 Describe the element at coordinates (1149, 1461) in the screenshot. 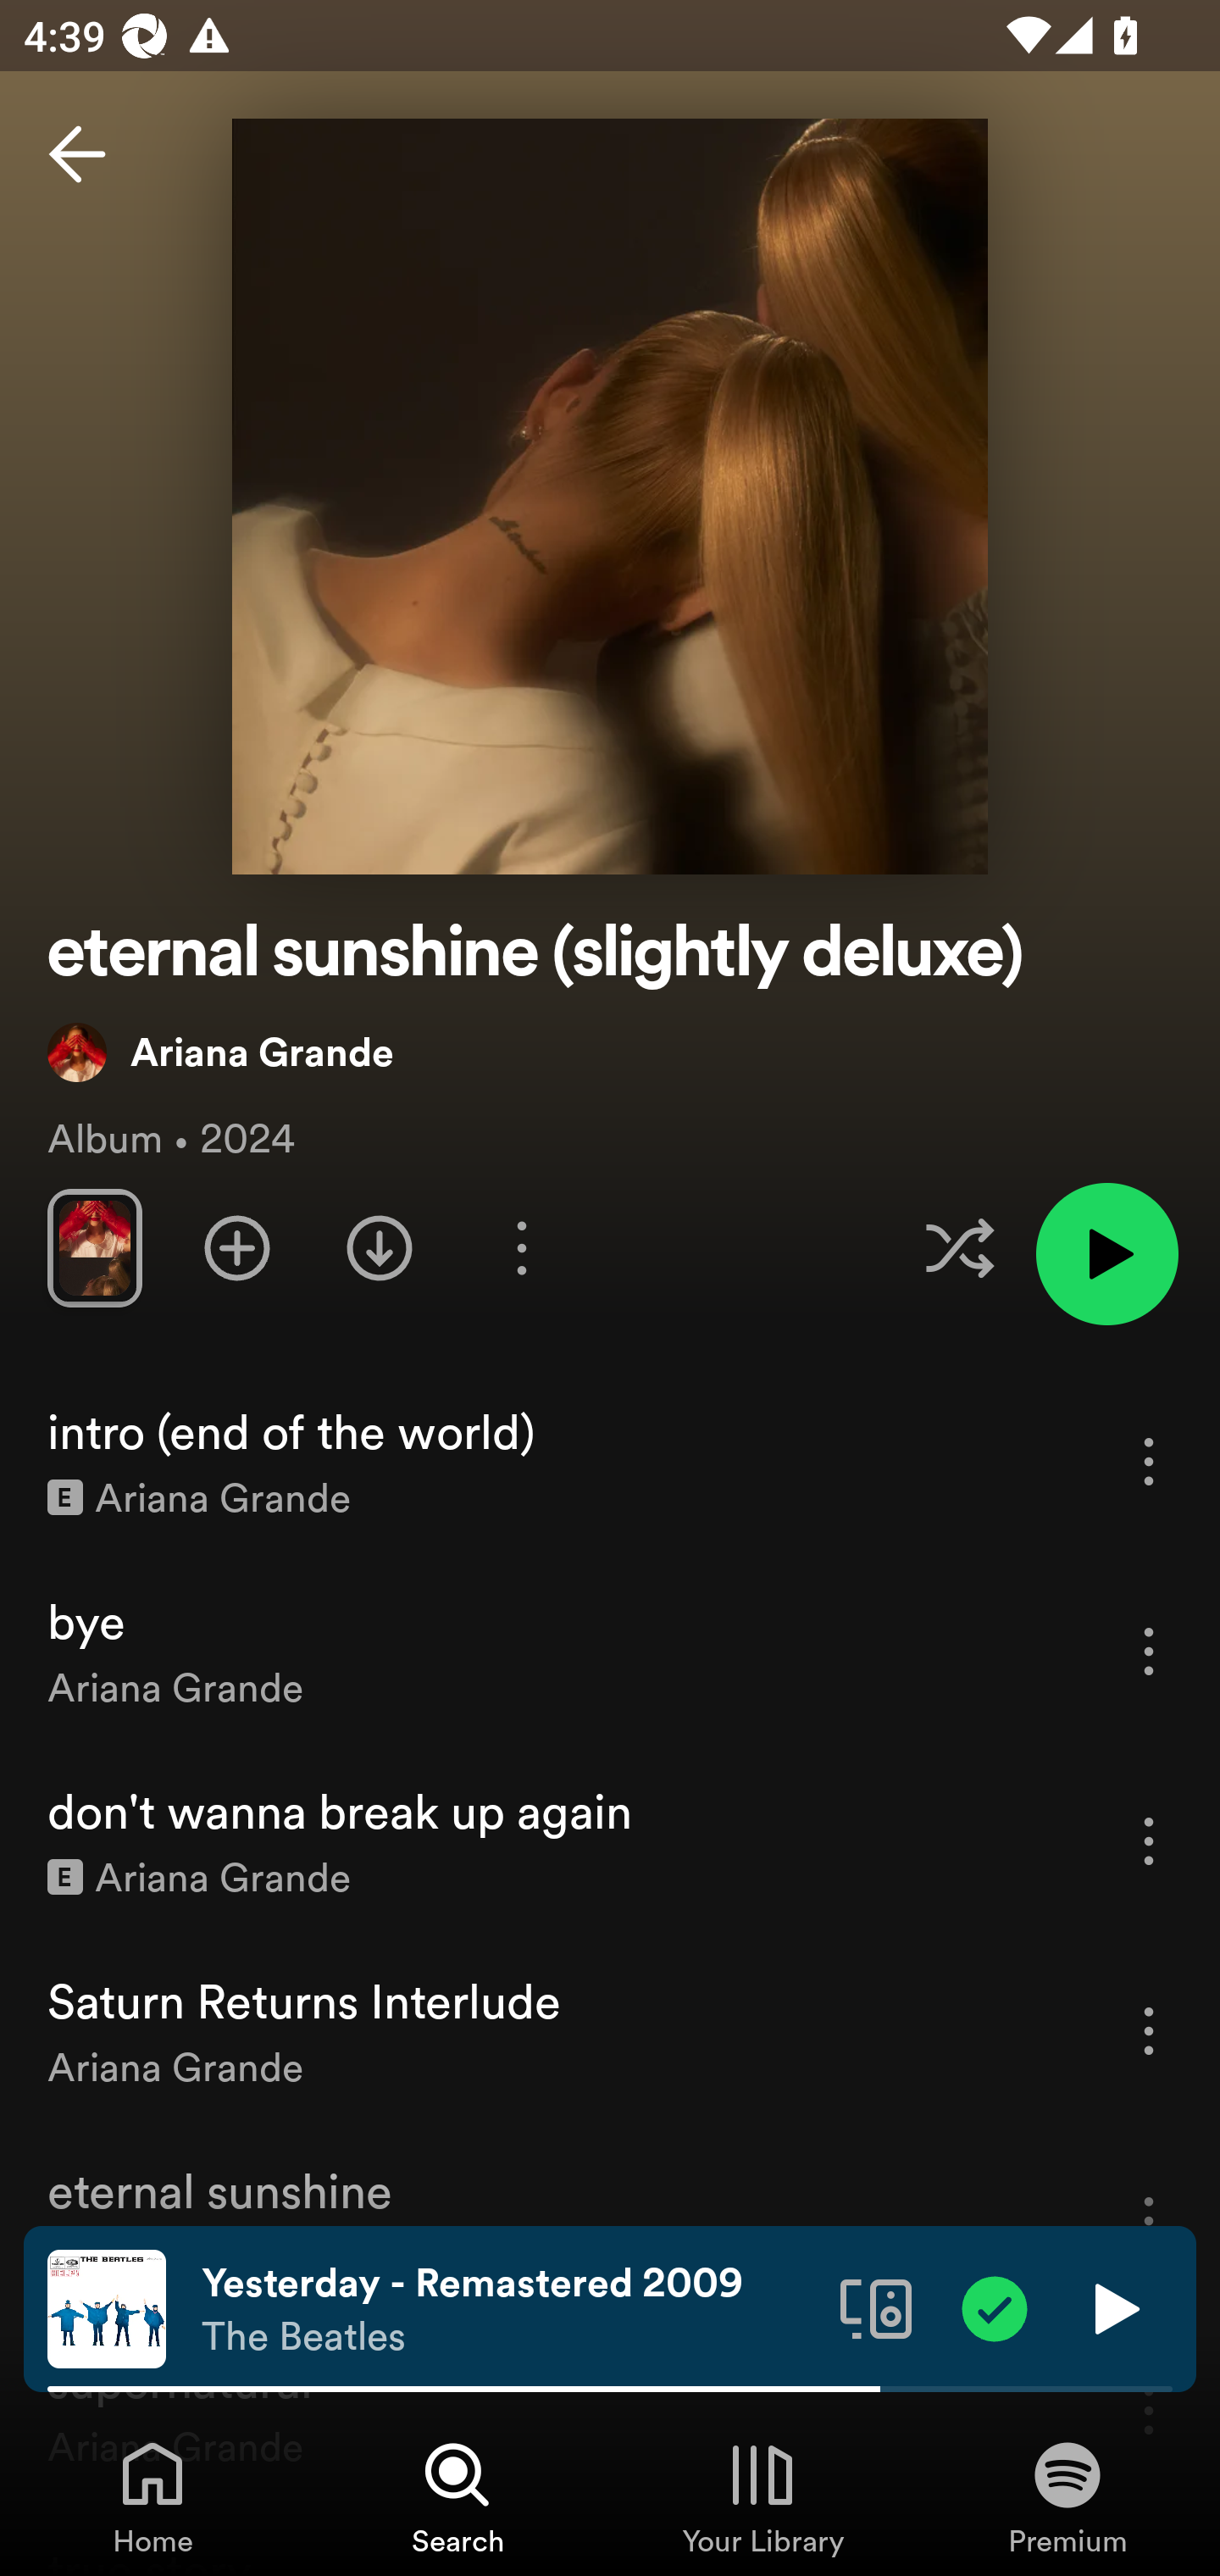

I see `More options for song intro (end of the world)` at that location.